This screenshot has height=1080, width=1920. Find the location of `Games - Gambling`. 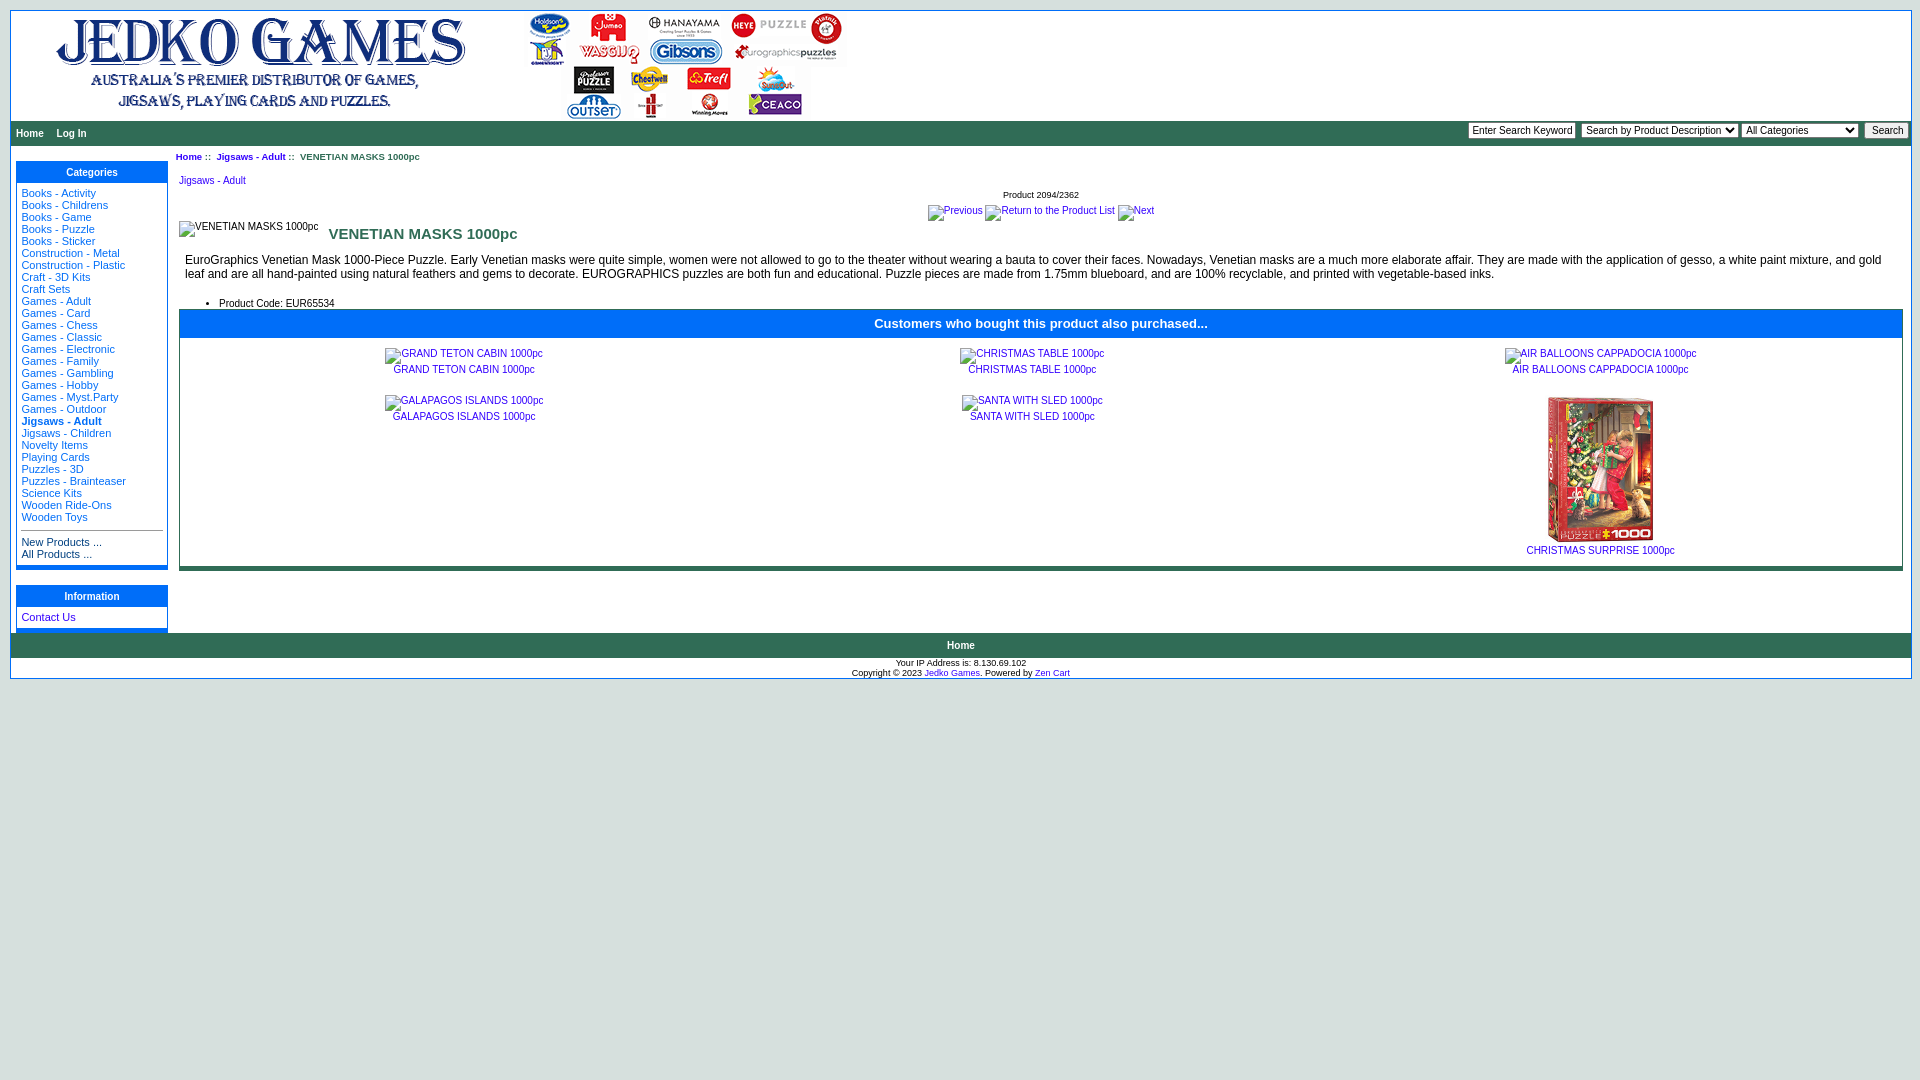

Games - Gambling is located at coordinates (67, 373).